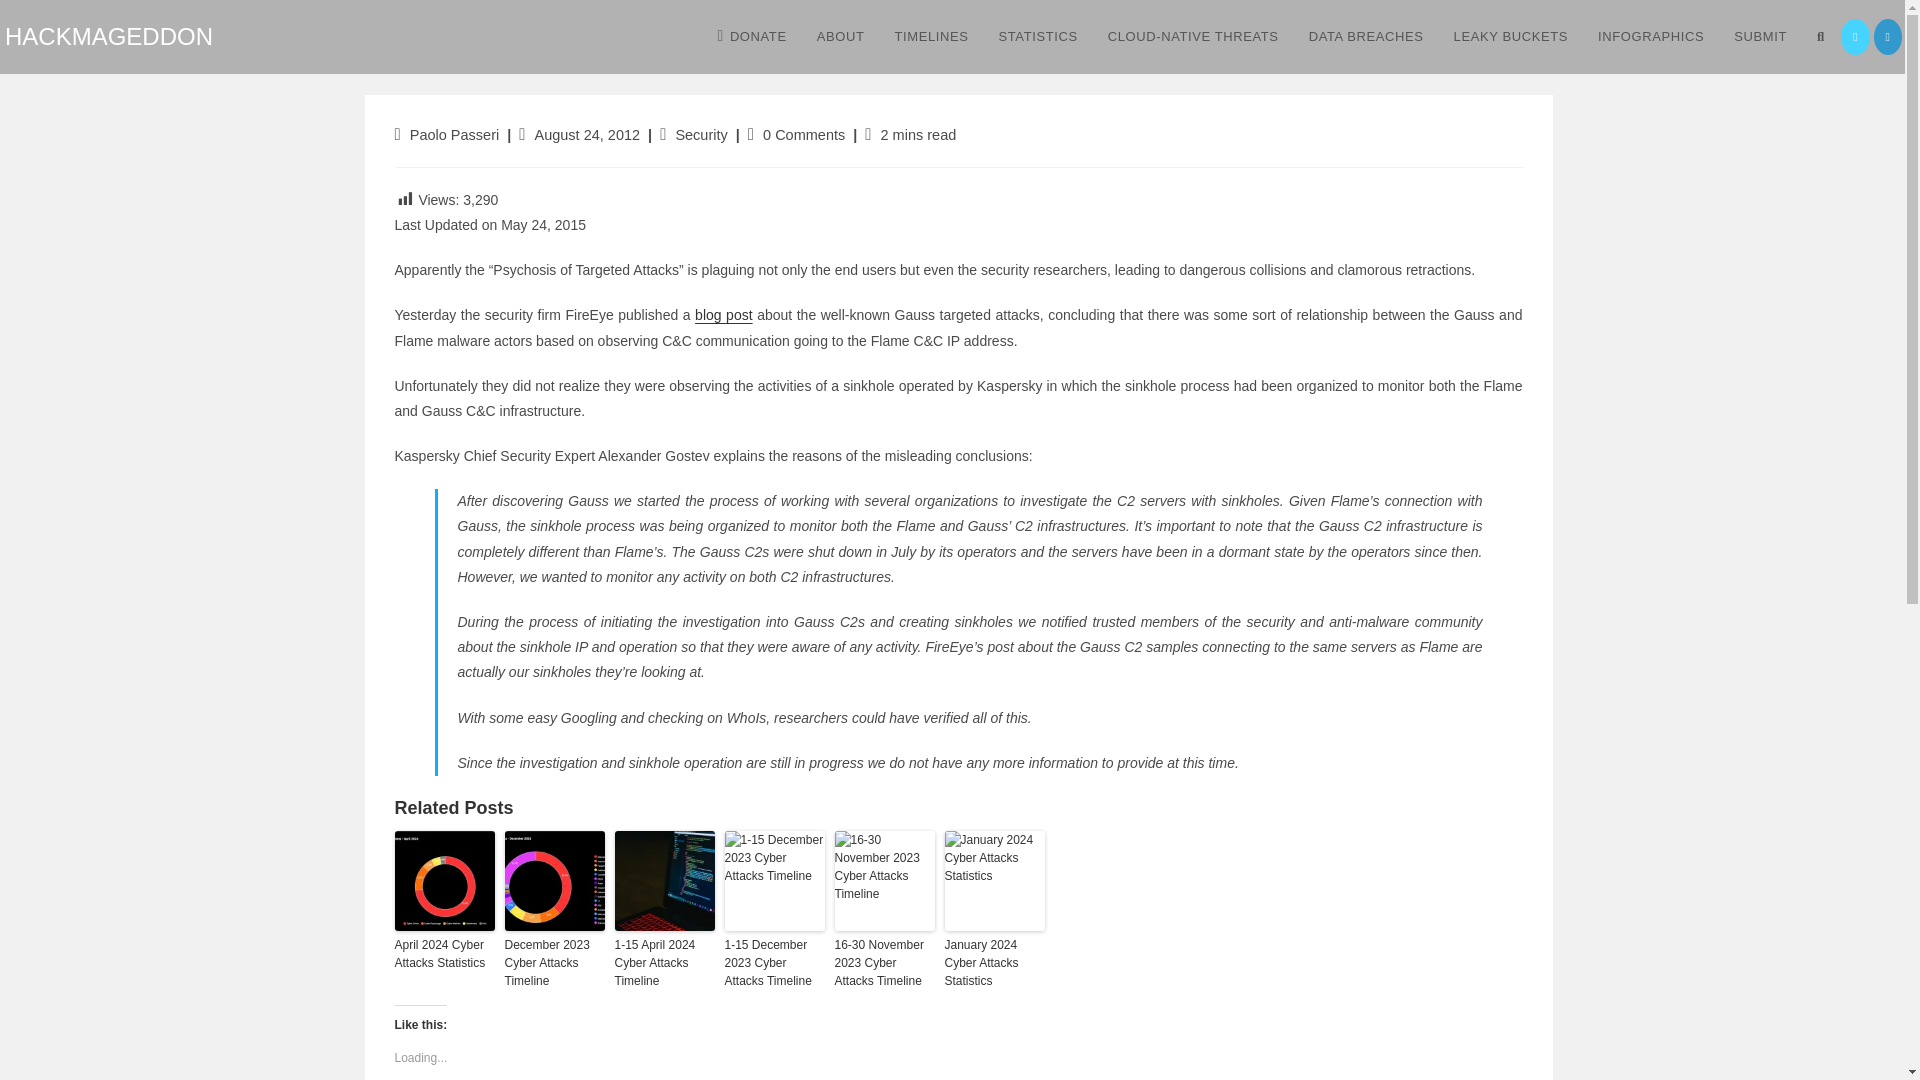 This screenshot has height=1080, width=1920. What do you see at coordinates (773, 963) in the screenshot?
I see `1-15 December 2023 Cyber Attacks Timeline` at bounding box center [773, 963].